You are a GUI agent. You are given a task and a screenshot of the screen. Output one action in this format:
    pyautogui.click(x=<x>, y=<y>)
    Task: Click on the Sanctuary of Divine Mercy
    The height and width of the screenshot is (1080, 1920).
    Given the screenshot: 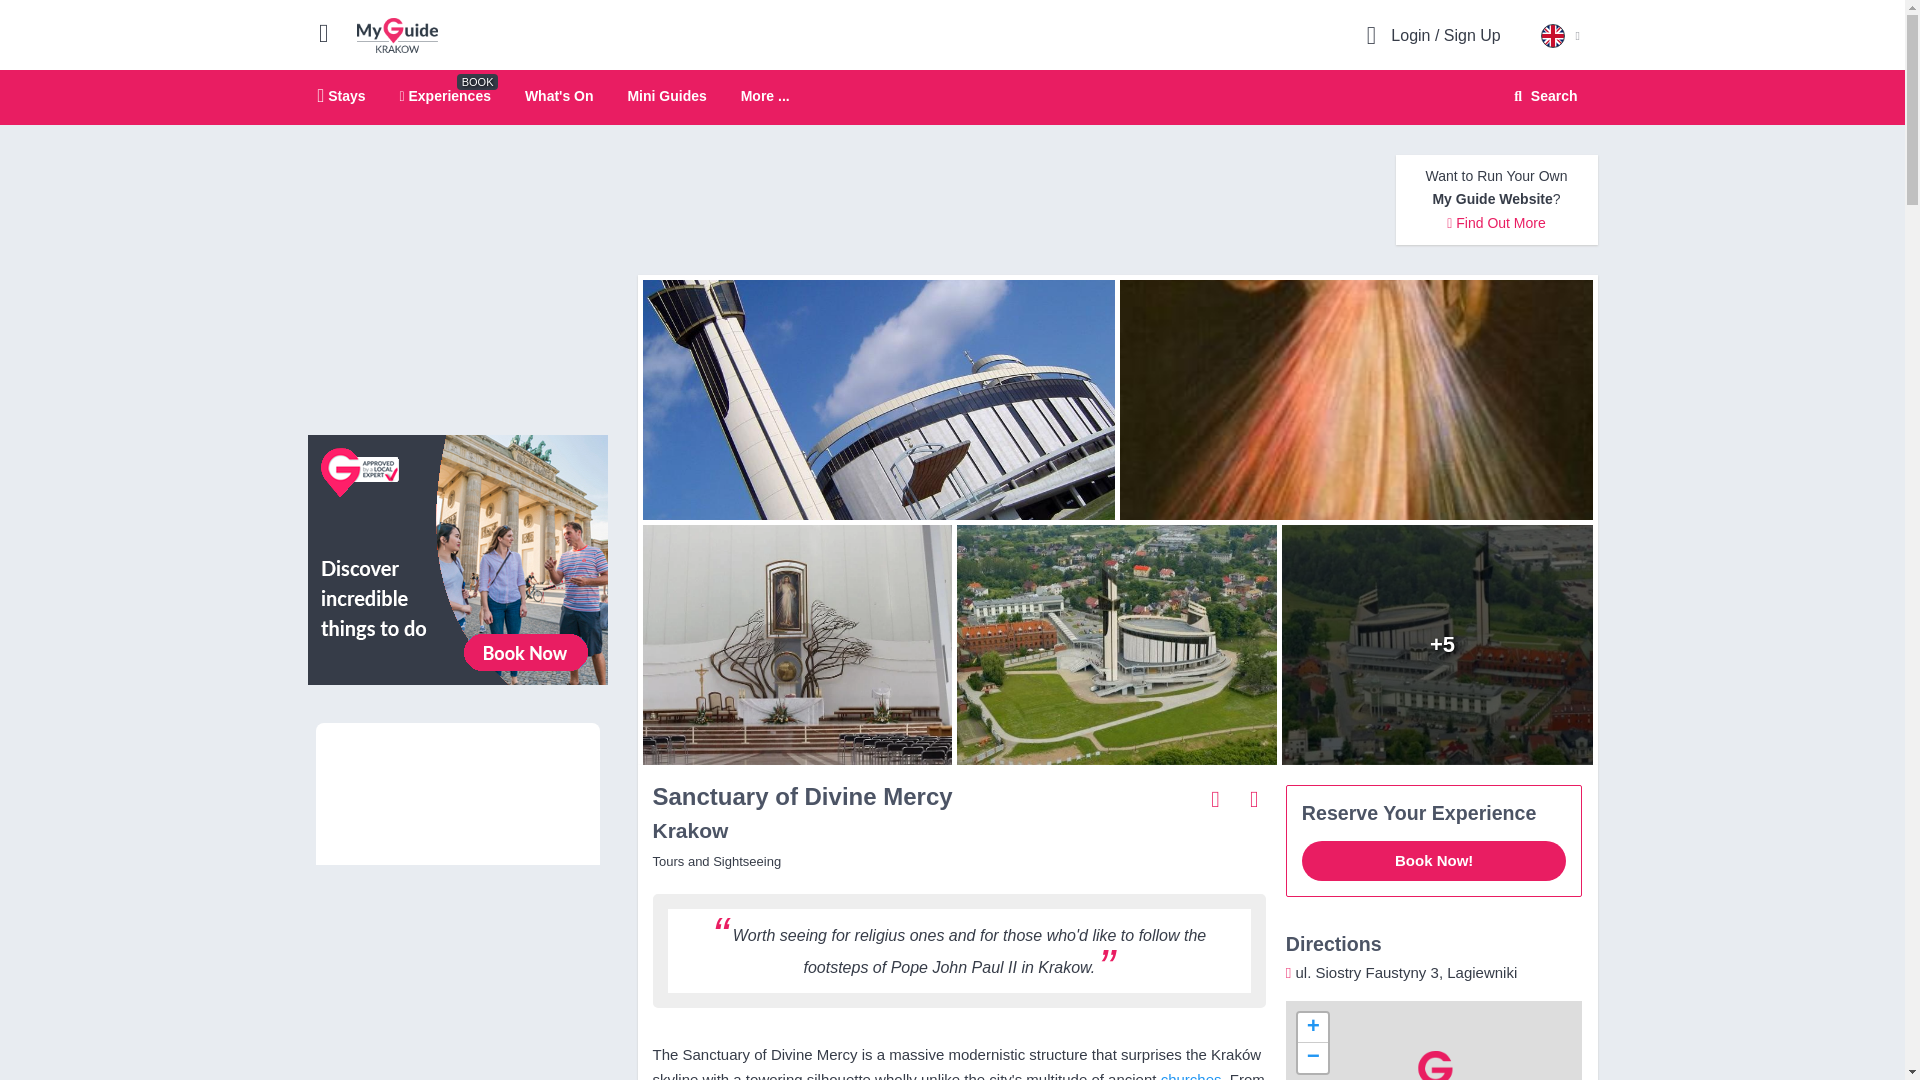 What is the action you would take?
    pyautogui.click(x=445, y=95)
    